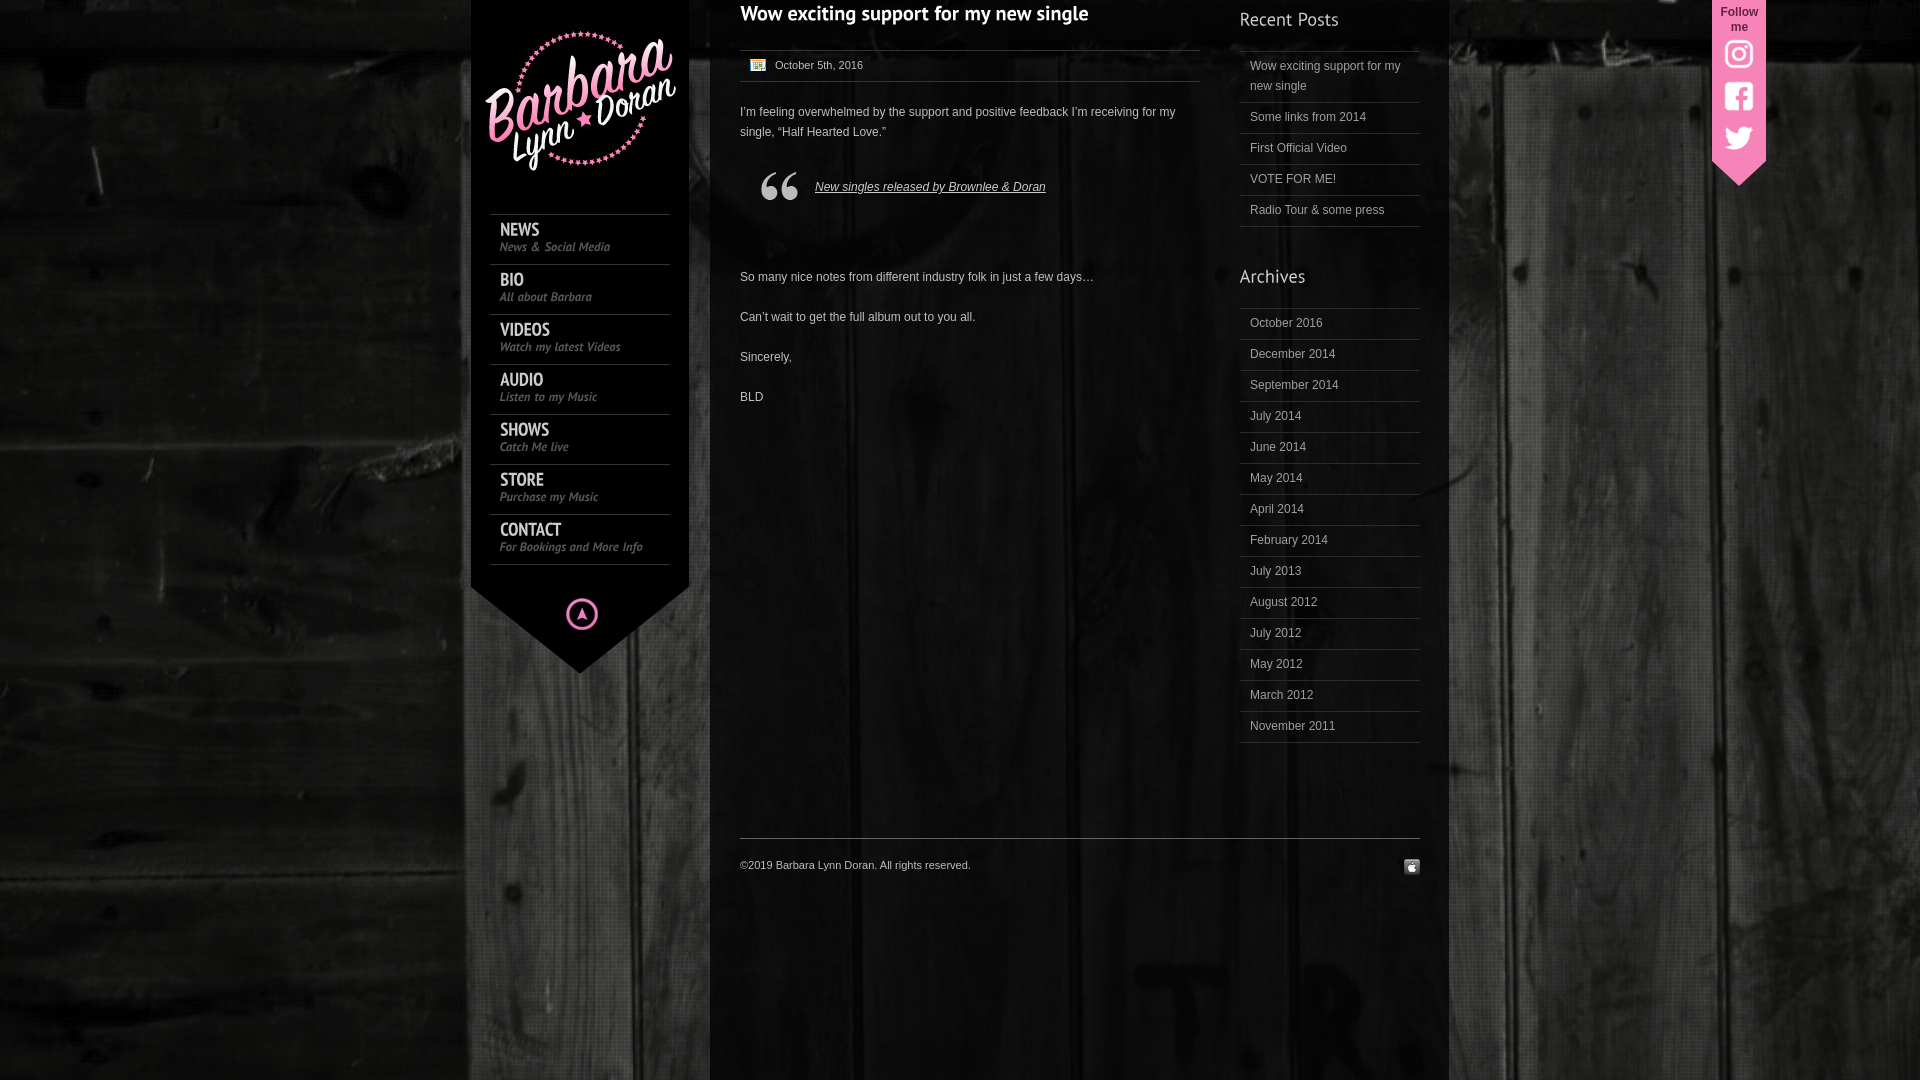 The width and height of the screenshot is (1920, 1080). What do you see at coordinates (1330, 696) in the screenshot?
I see `March 2012` at bounding box center [1330, 696].